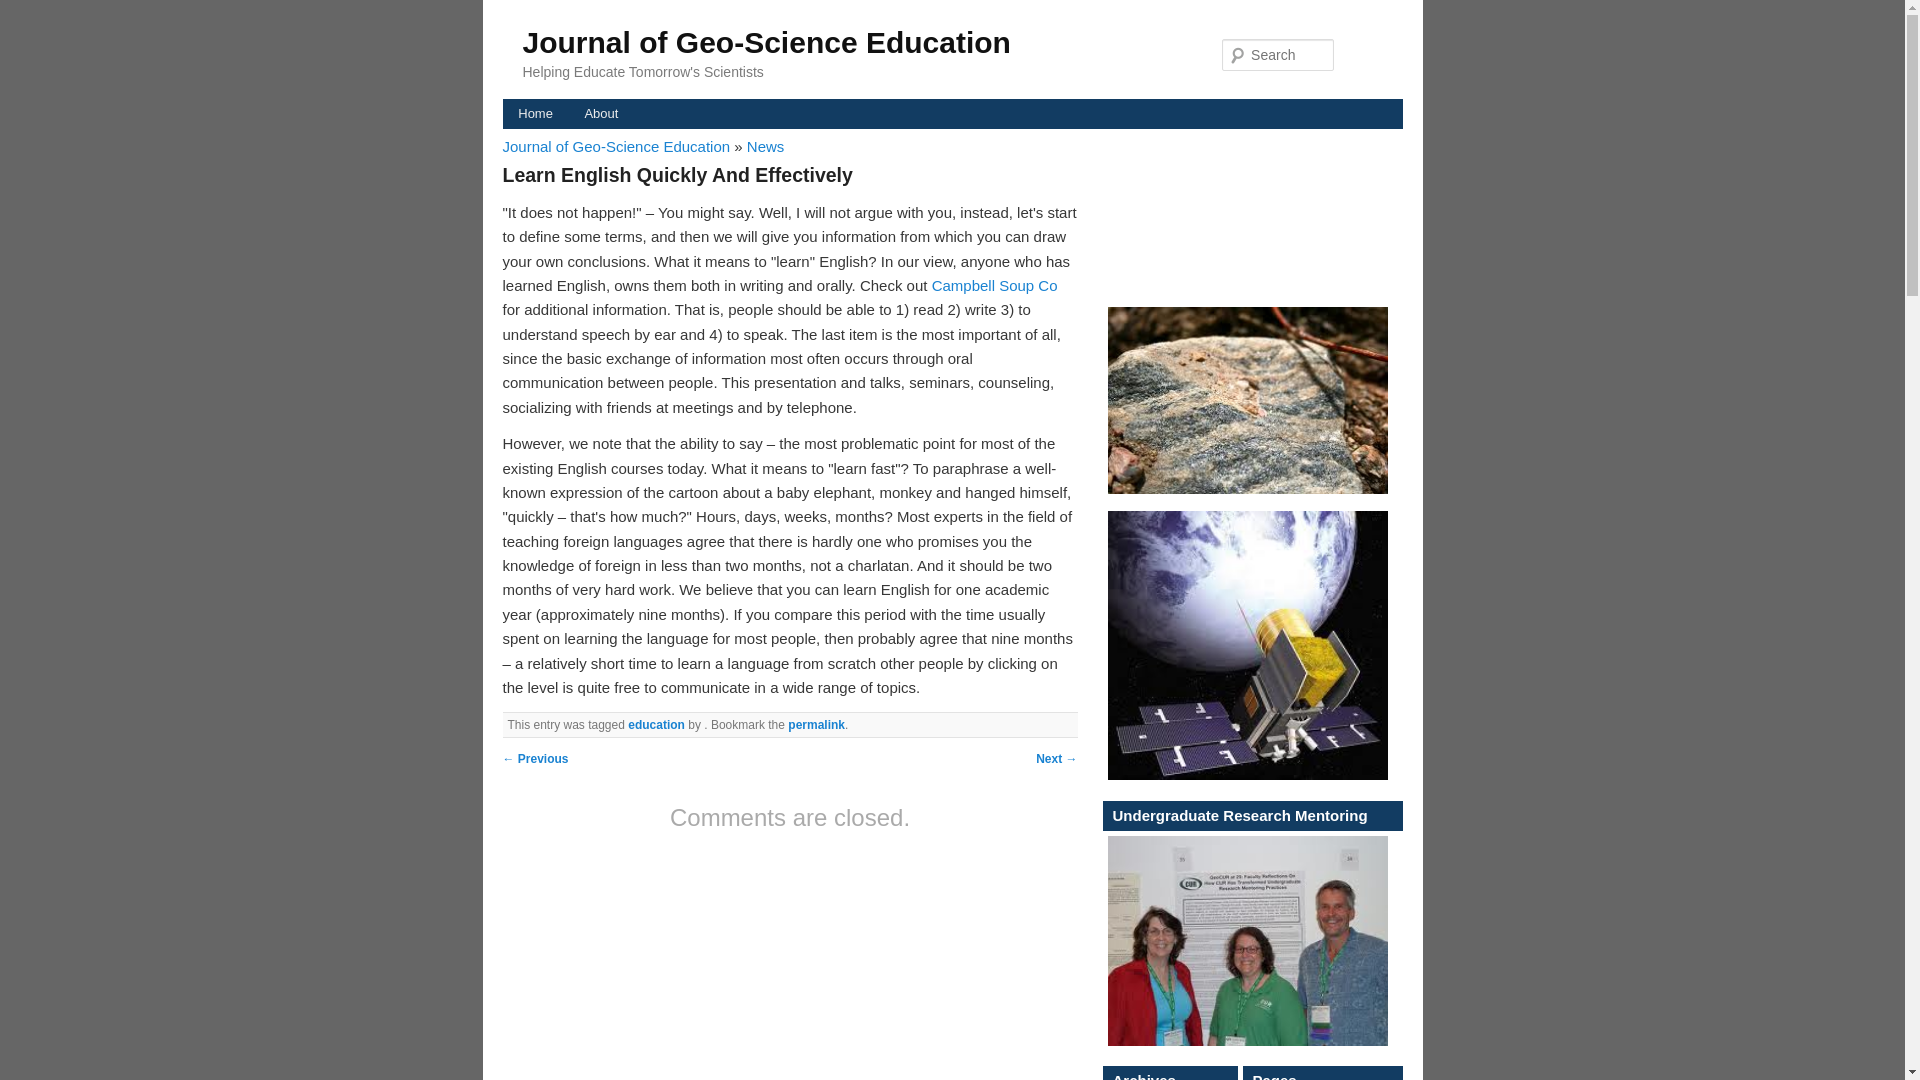  Describe the element at coordinates (656, 725) in the screenshot. I see `education` at that location.